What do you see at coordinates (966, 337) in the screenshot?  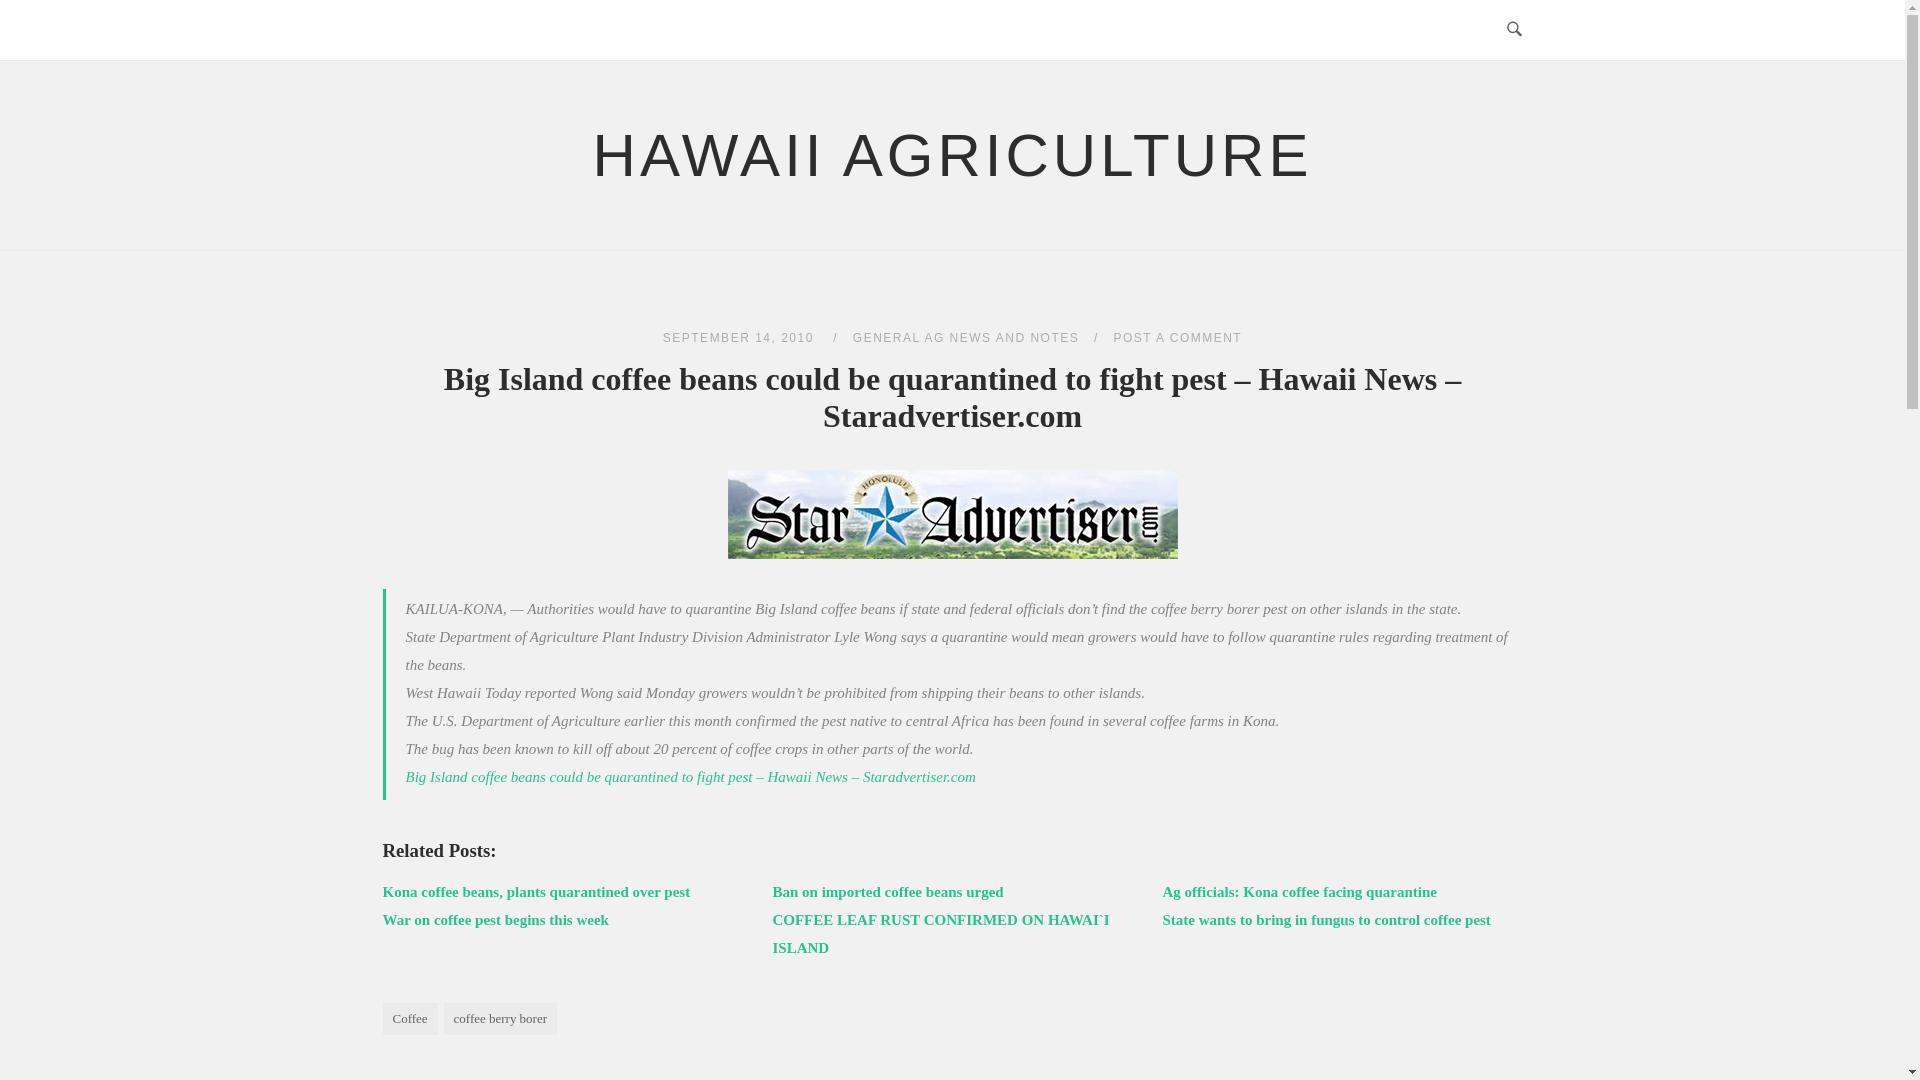 I see `GENERAL AG NEWS AND NOTES` at bounding box center [966, 337].